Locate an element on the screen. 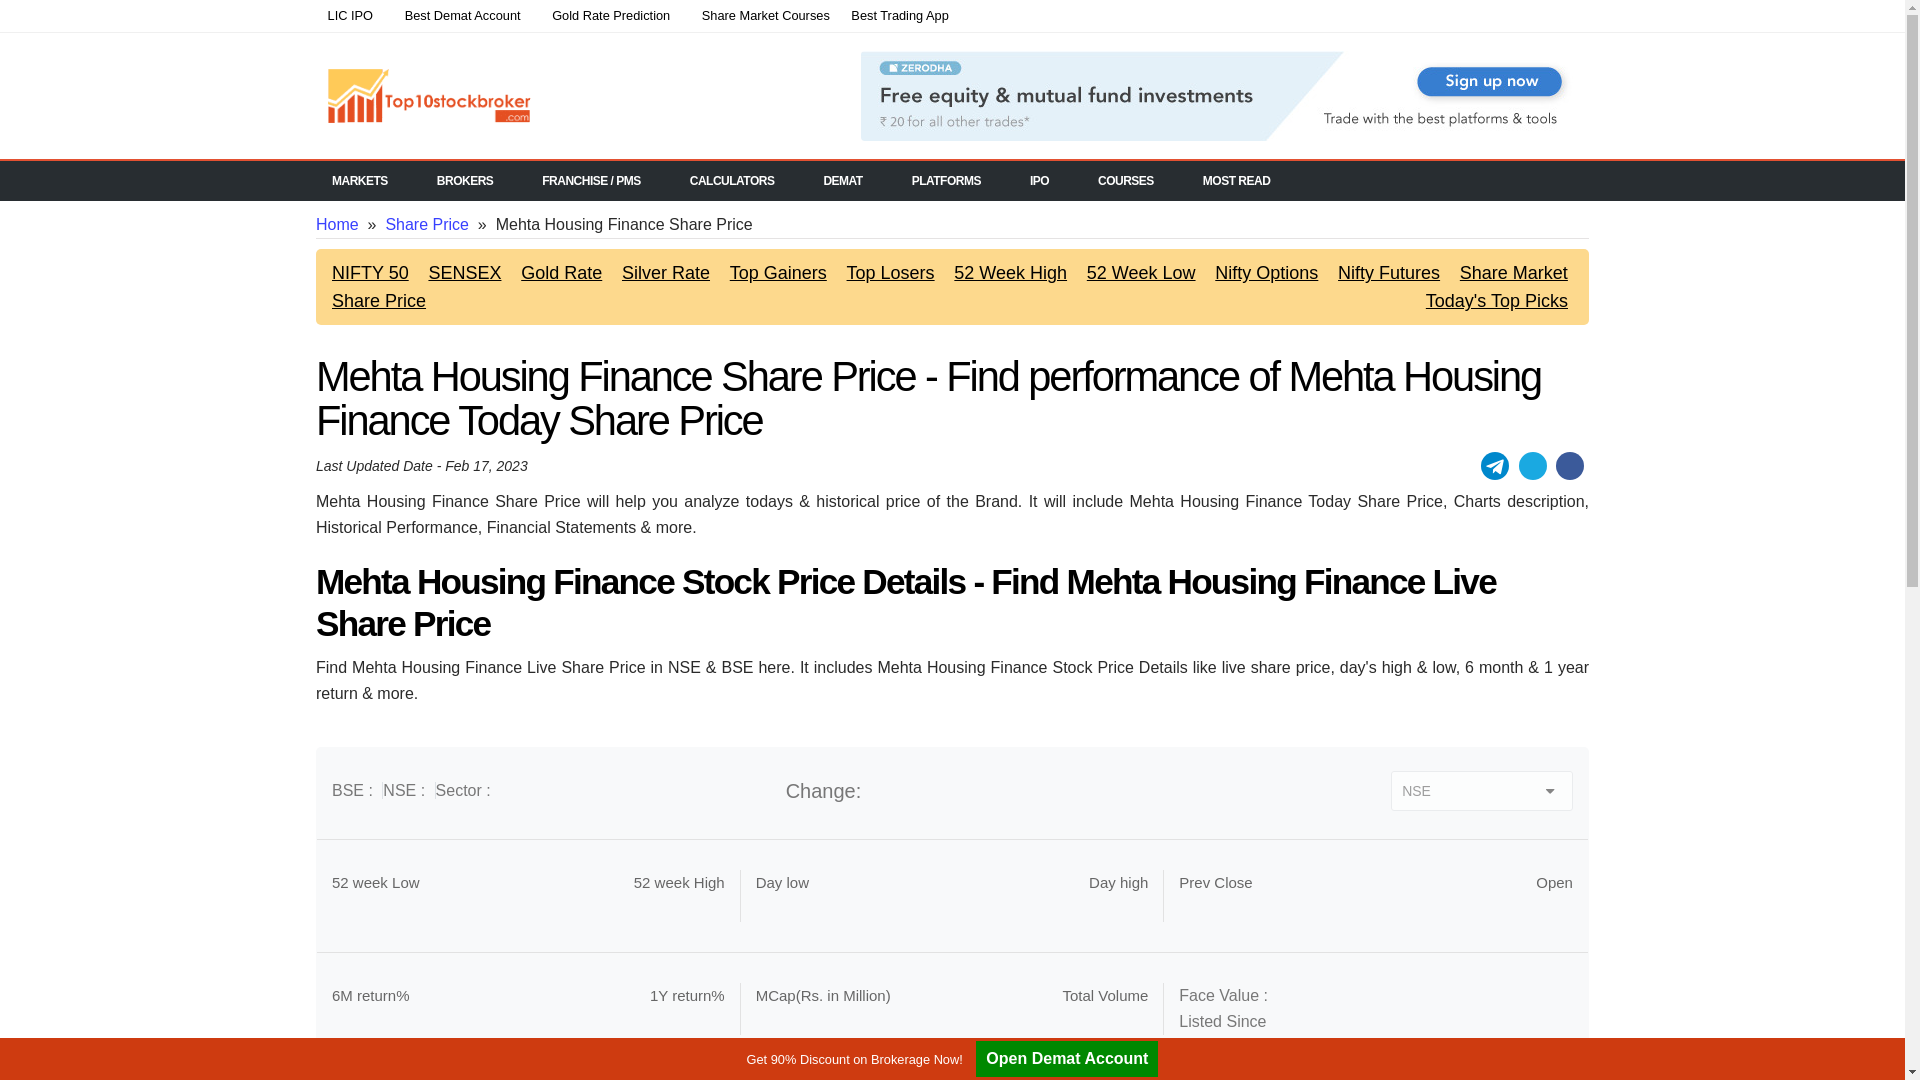  MARKETS is located at coordinates (366, 180).